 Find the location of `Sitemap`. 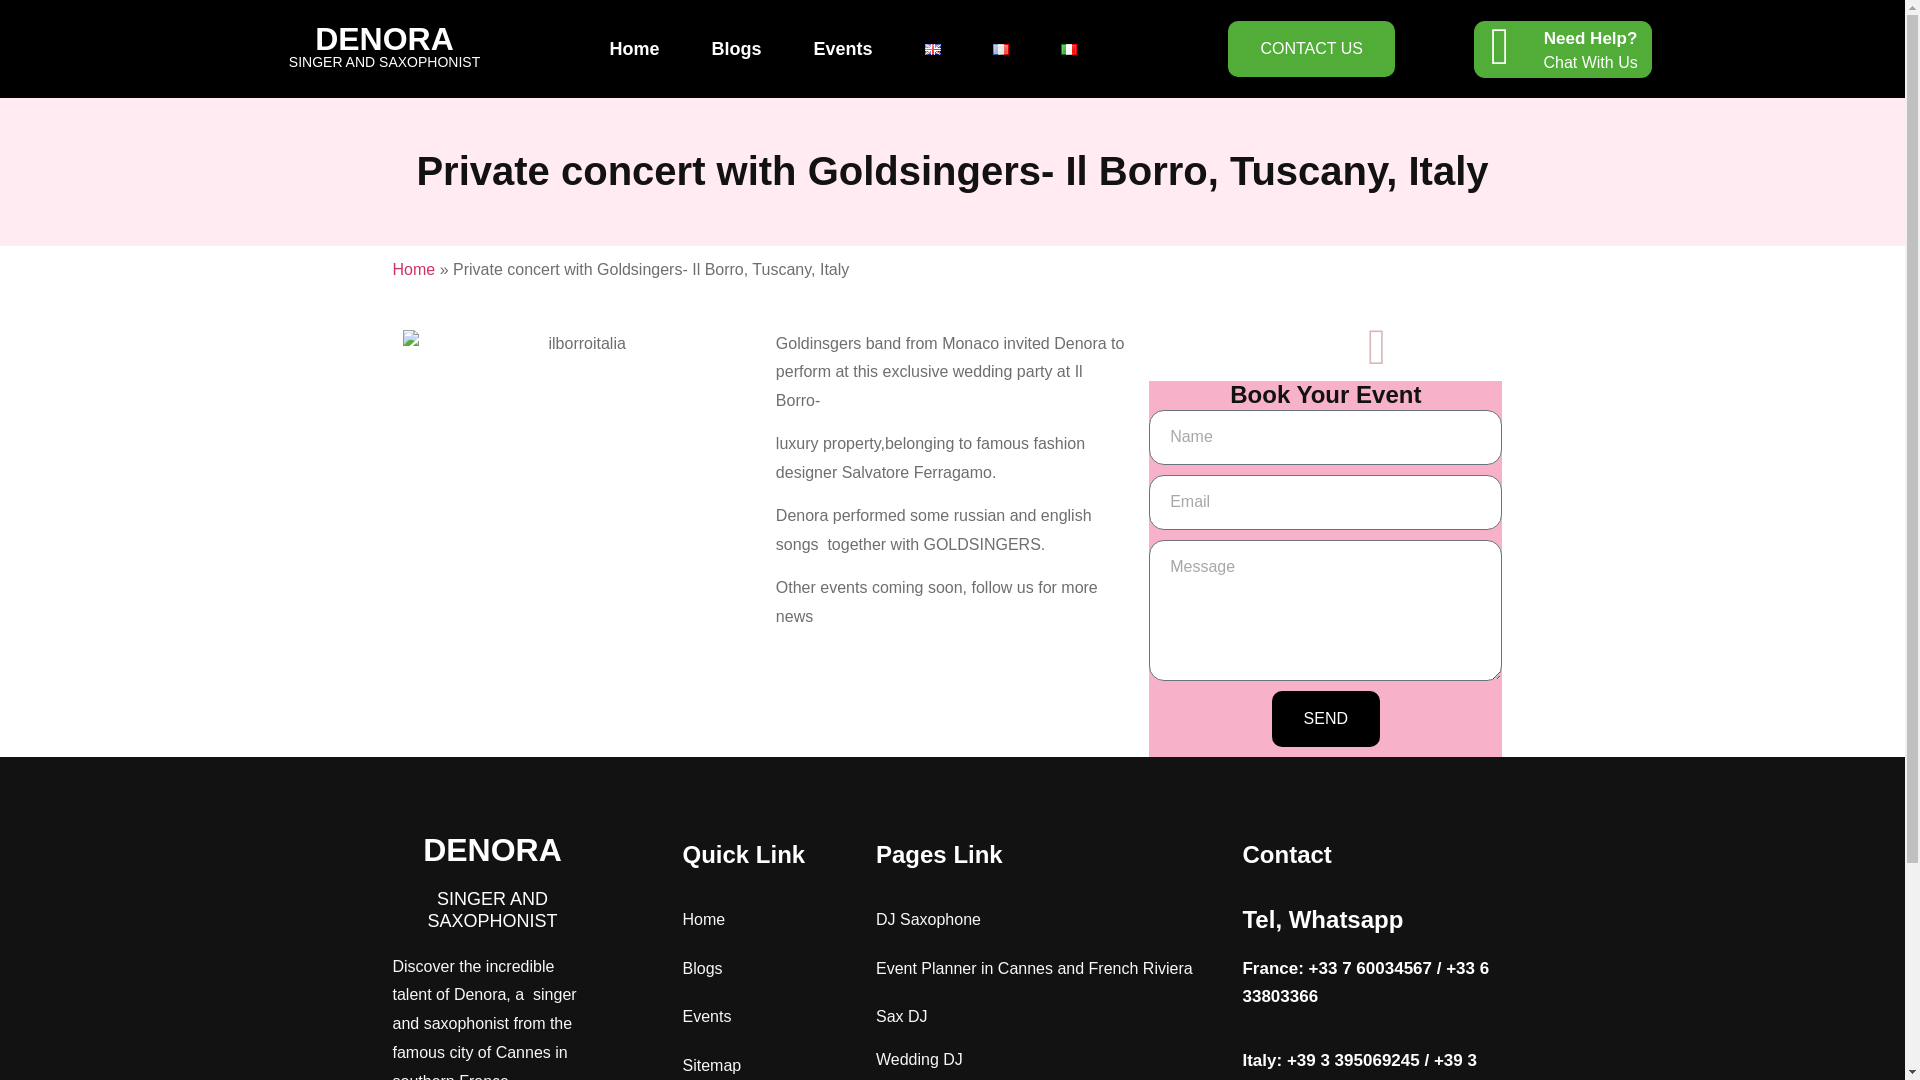

Sitemap is located at coordinates (711, 1065).